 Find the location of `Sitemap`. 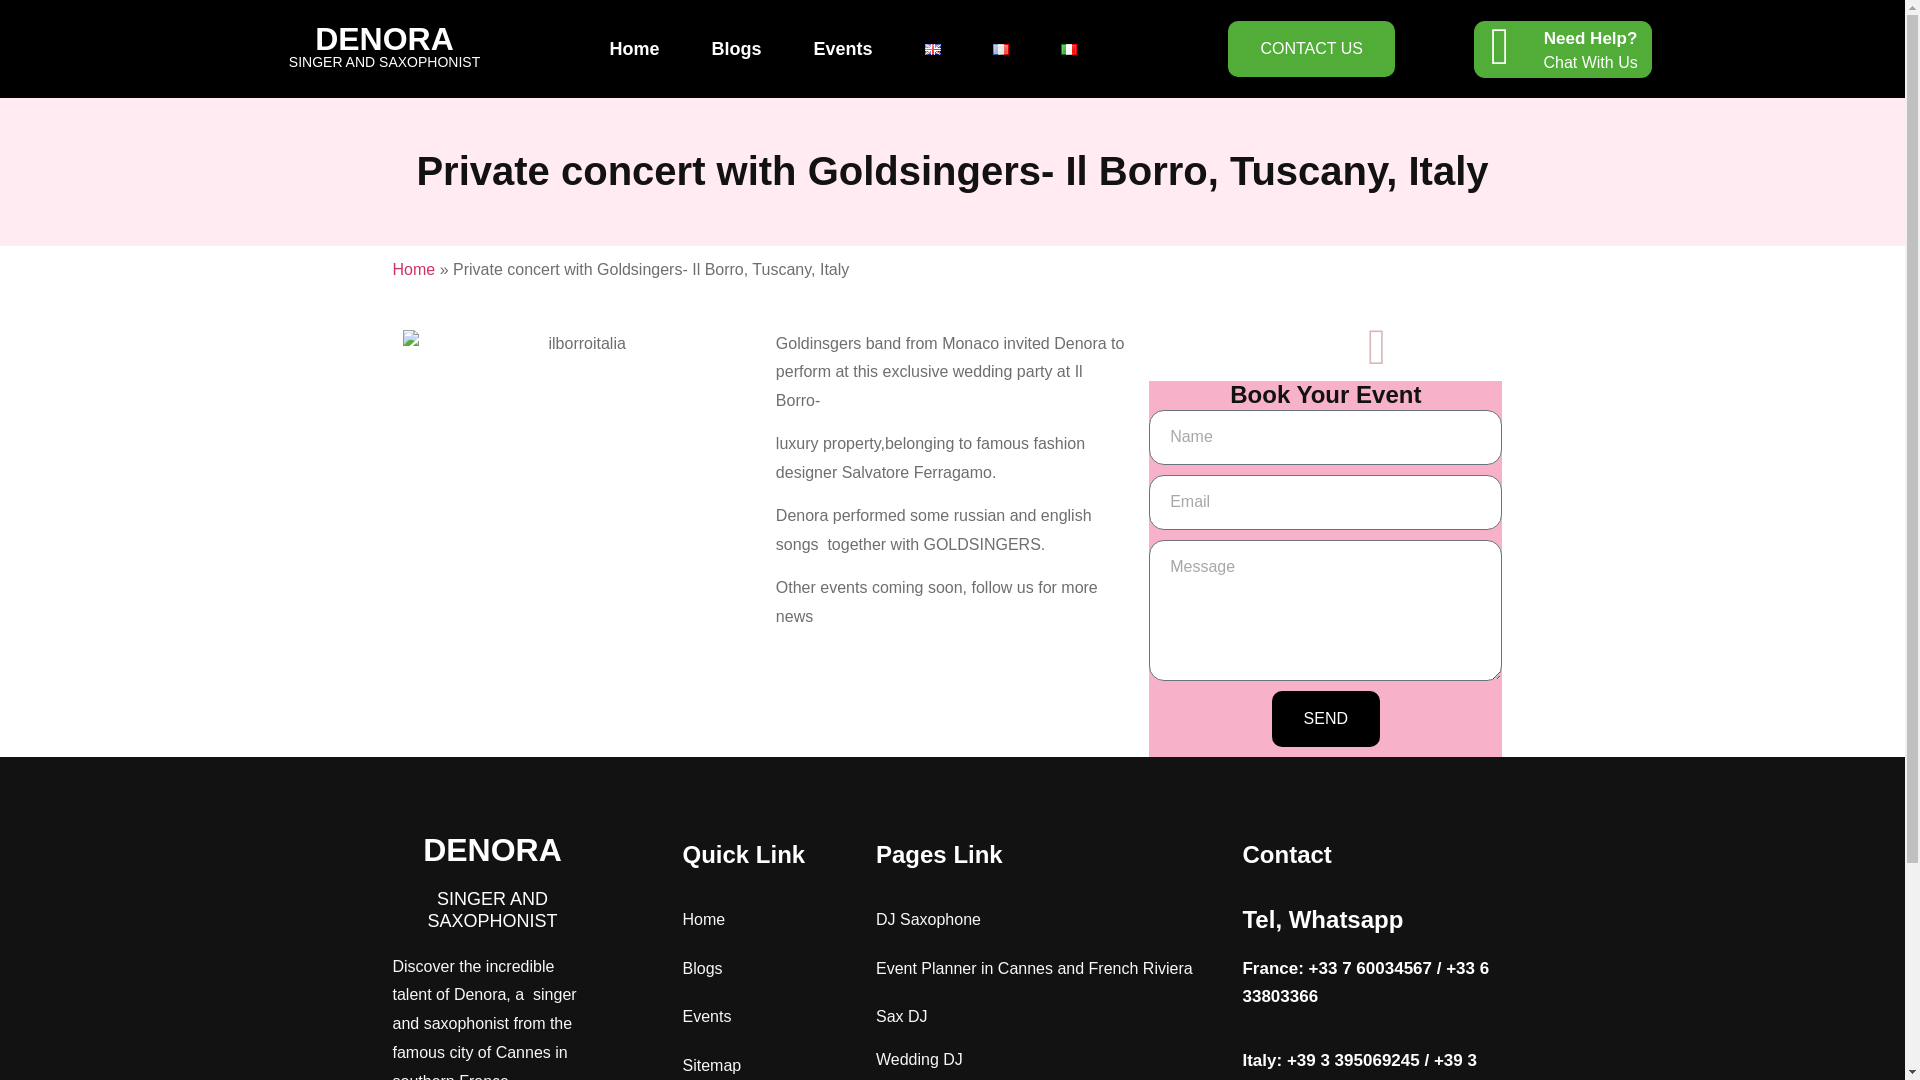

Sitemap is located at coordinates (711, 1065).